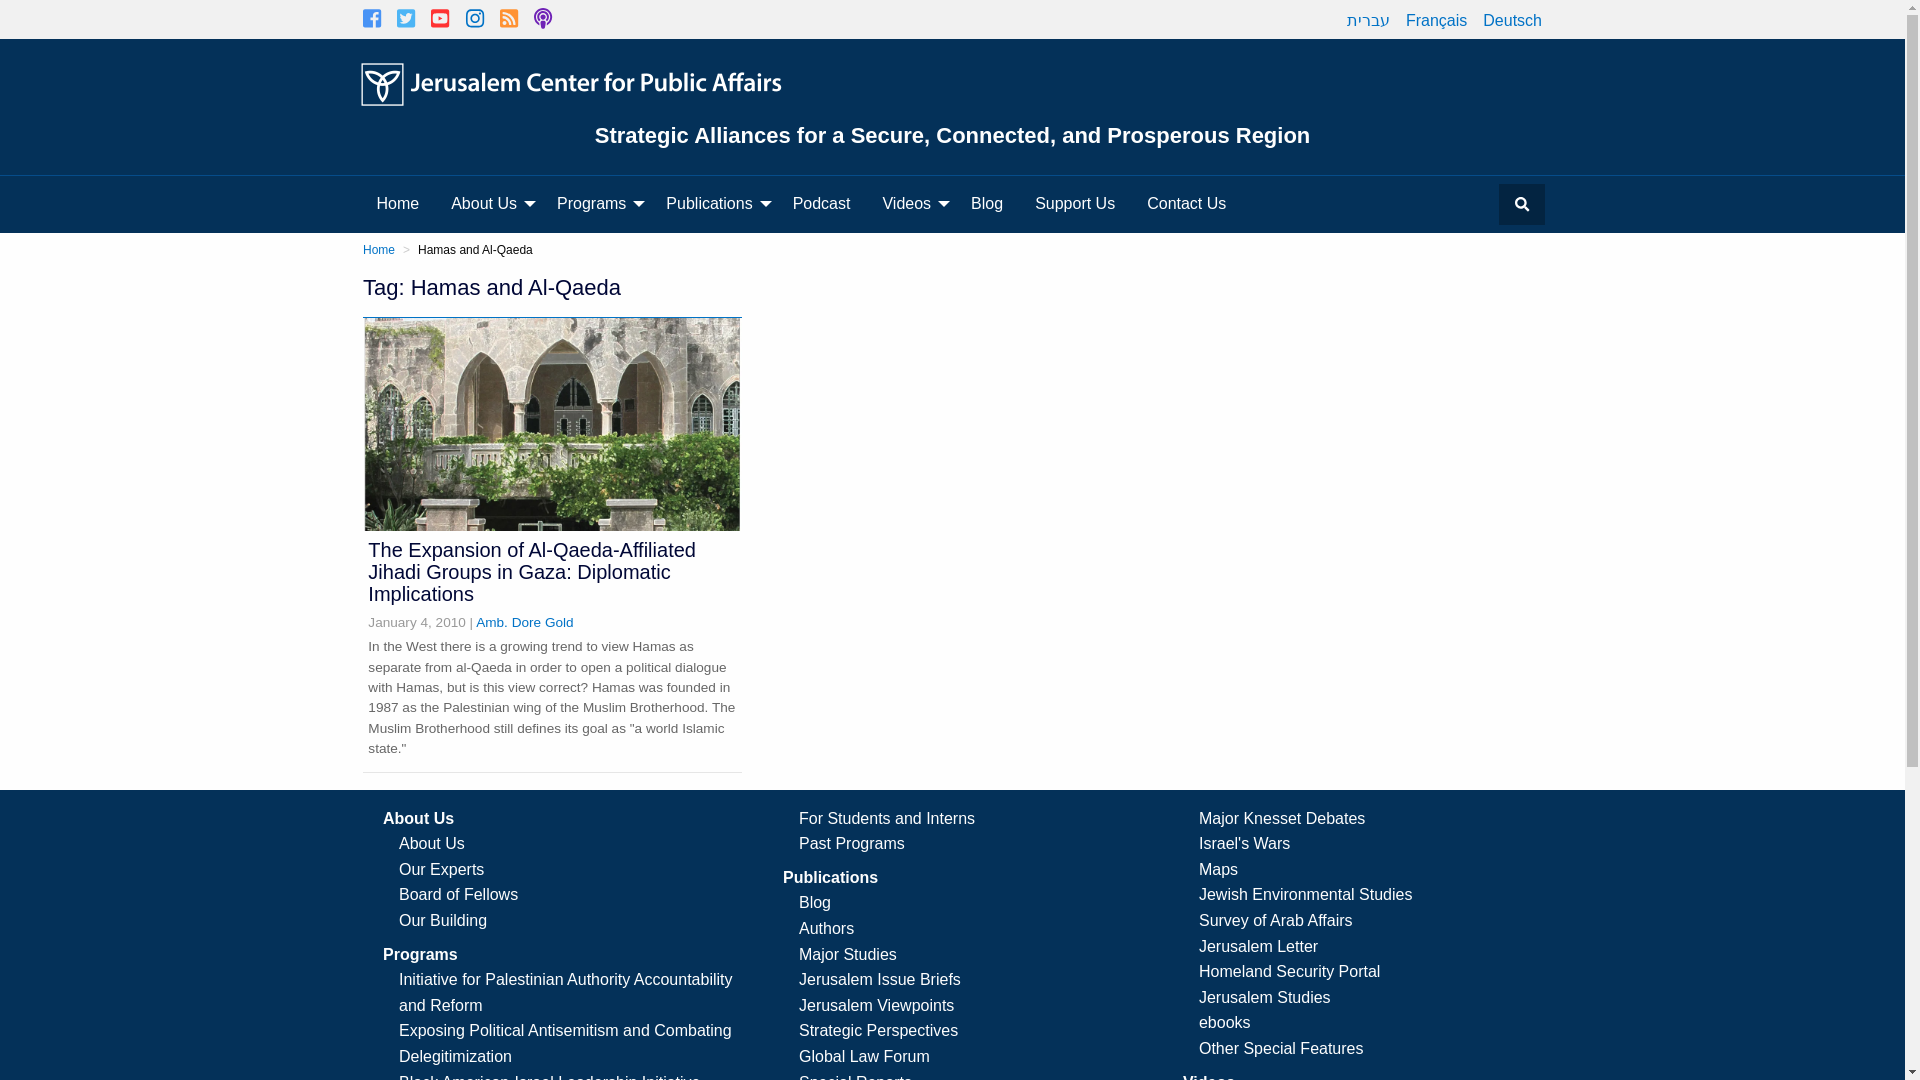  What do you see at coordinates (596, 203) in the screenshot?
I see `Programs` at bounding box center [596, 203].